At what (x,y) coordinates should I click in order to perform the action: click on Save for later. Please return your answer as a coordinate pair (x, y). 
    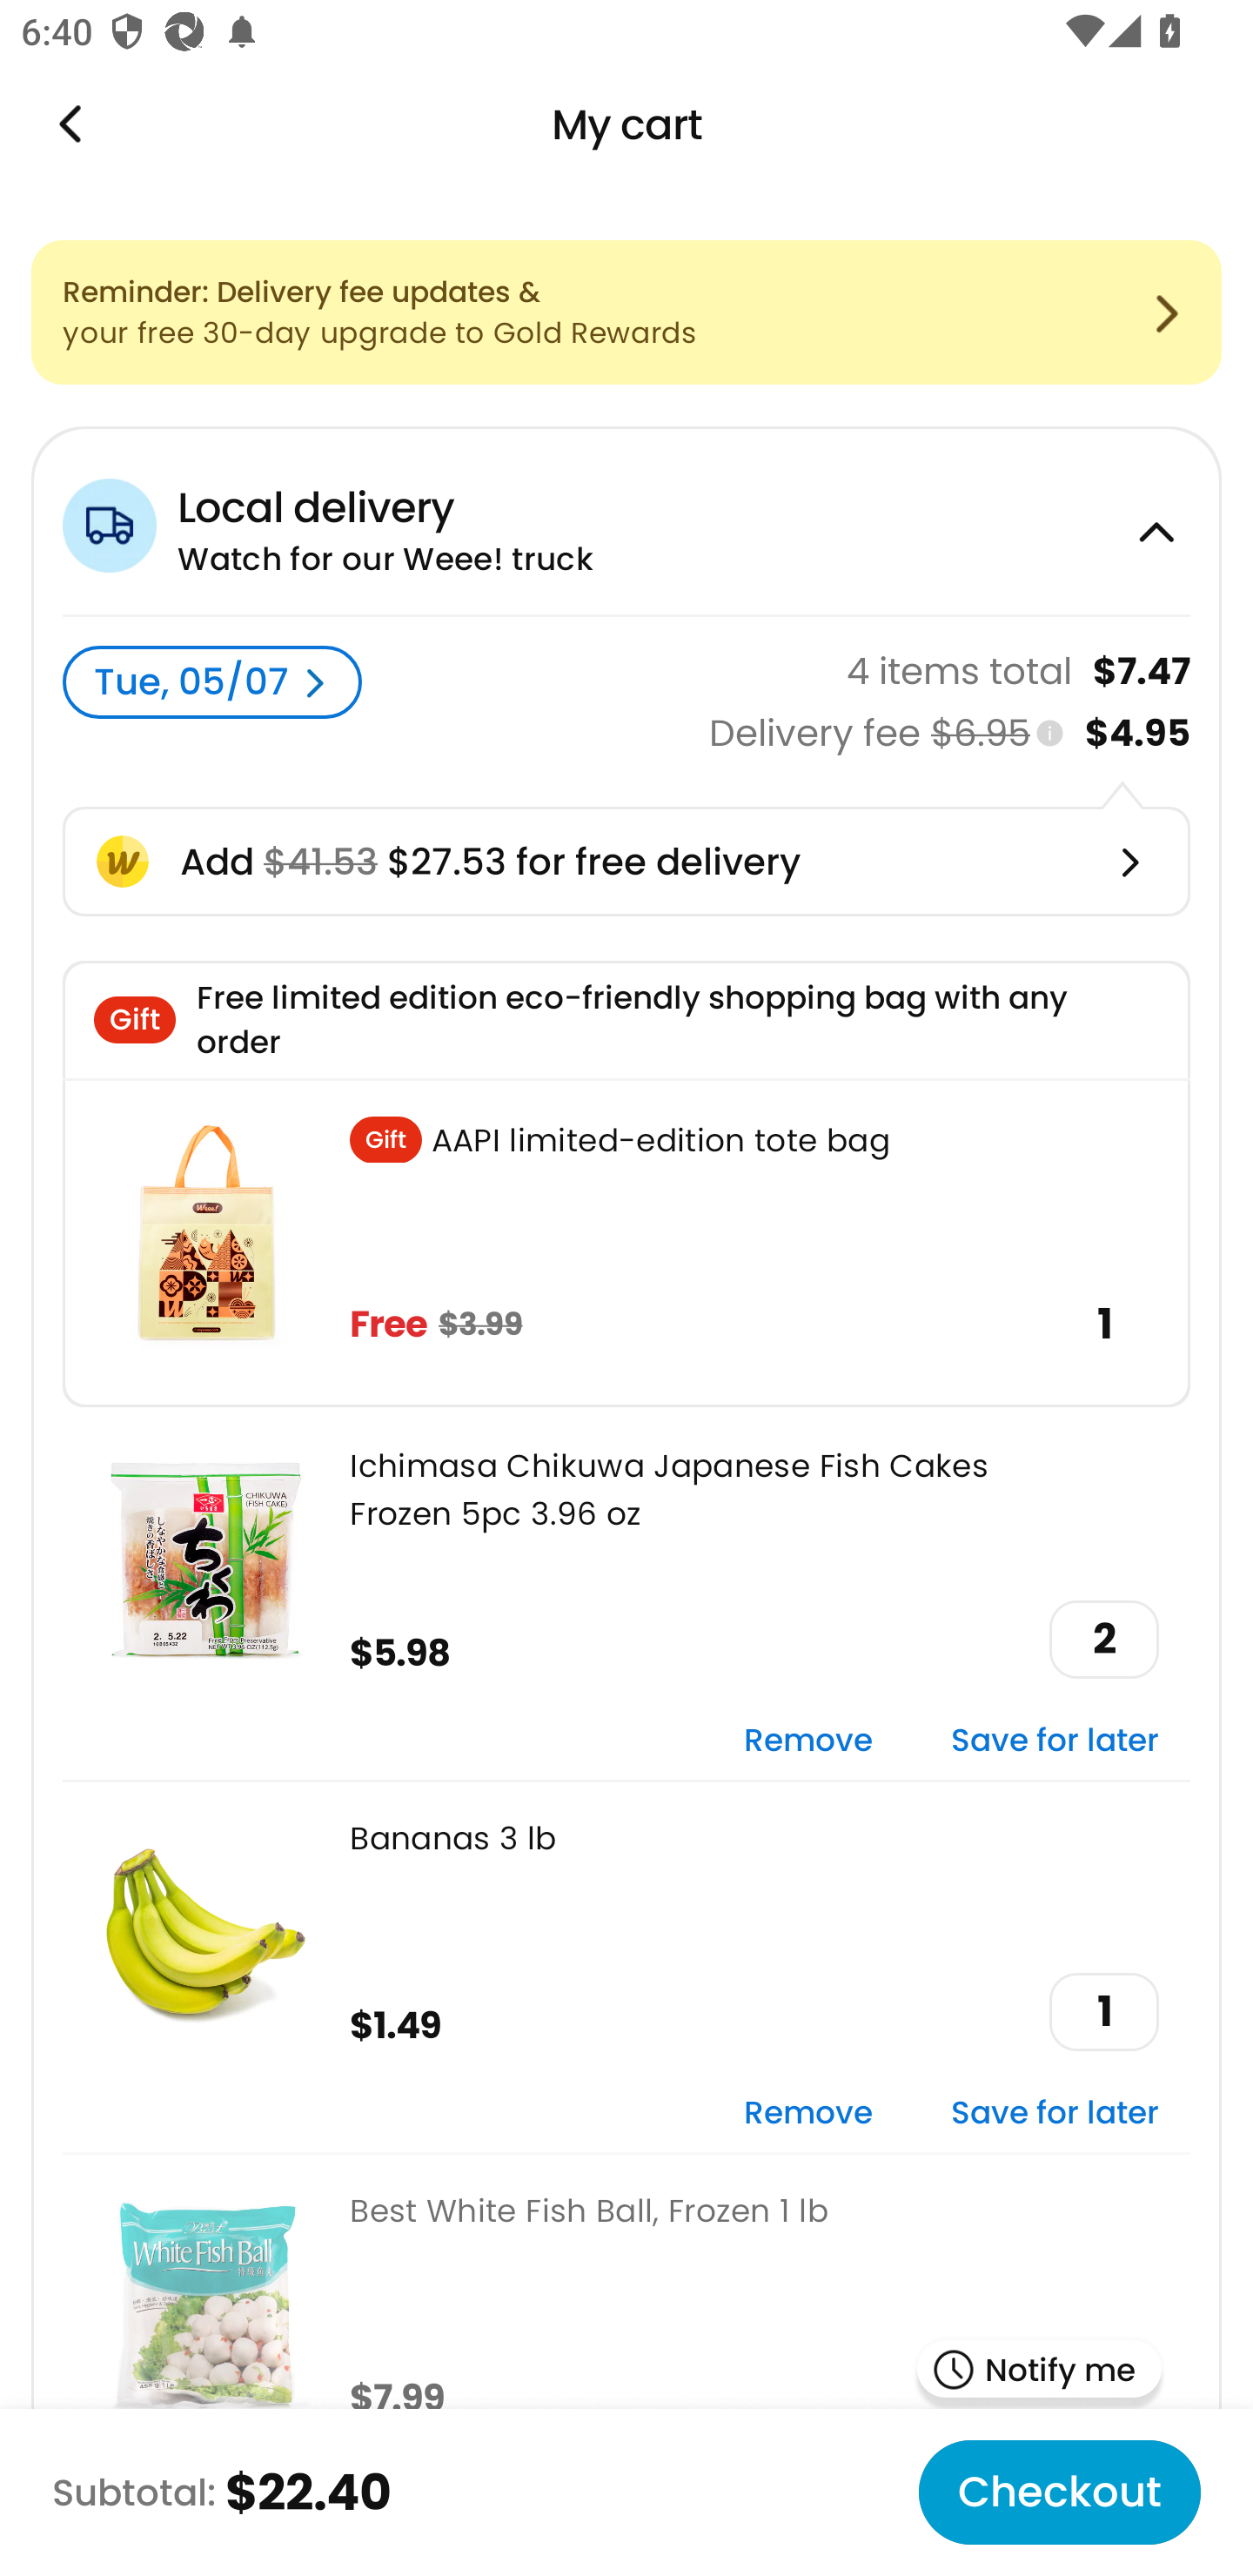
    Looking at the image, I should click on (1055, 1742).